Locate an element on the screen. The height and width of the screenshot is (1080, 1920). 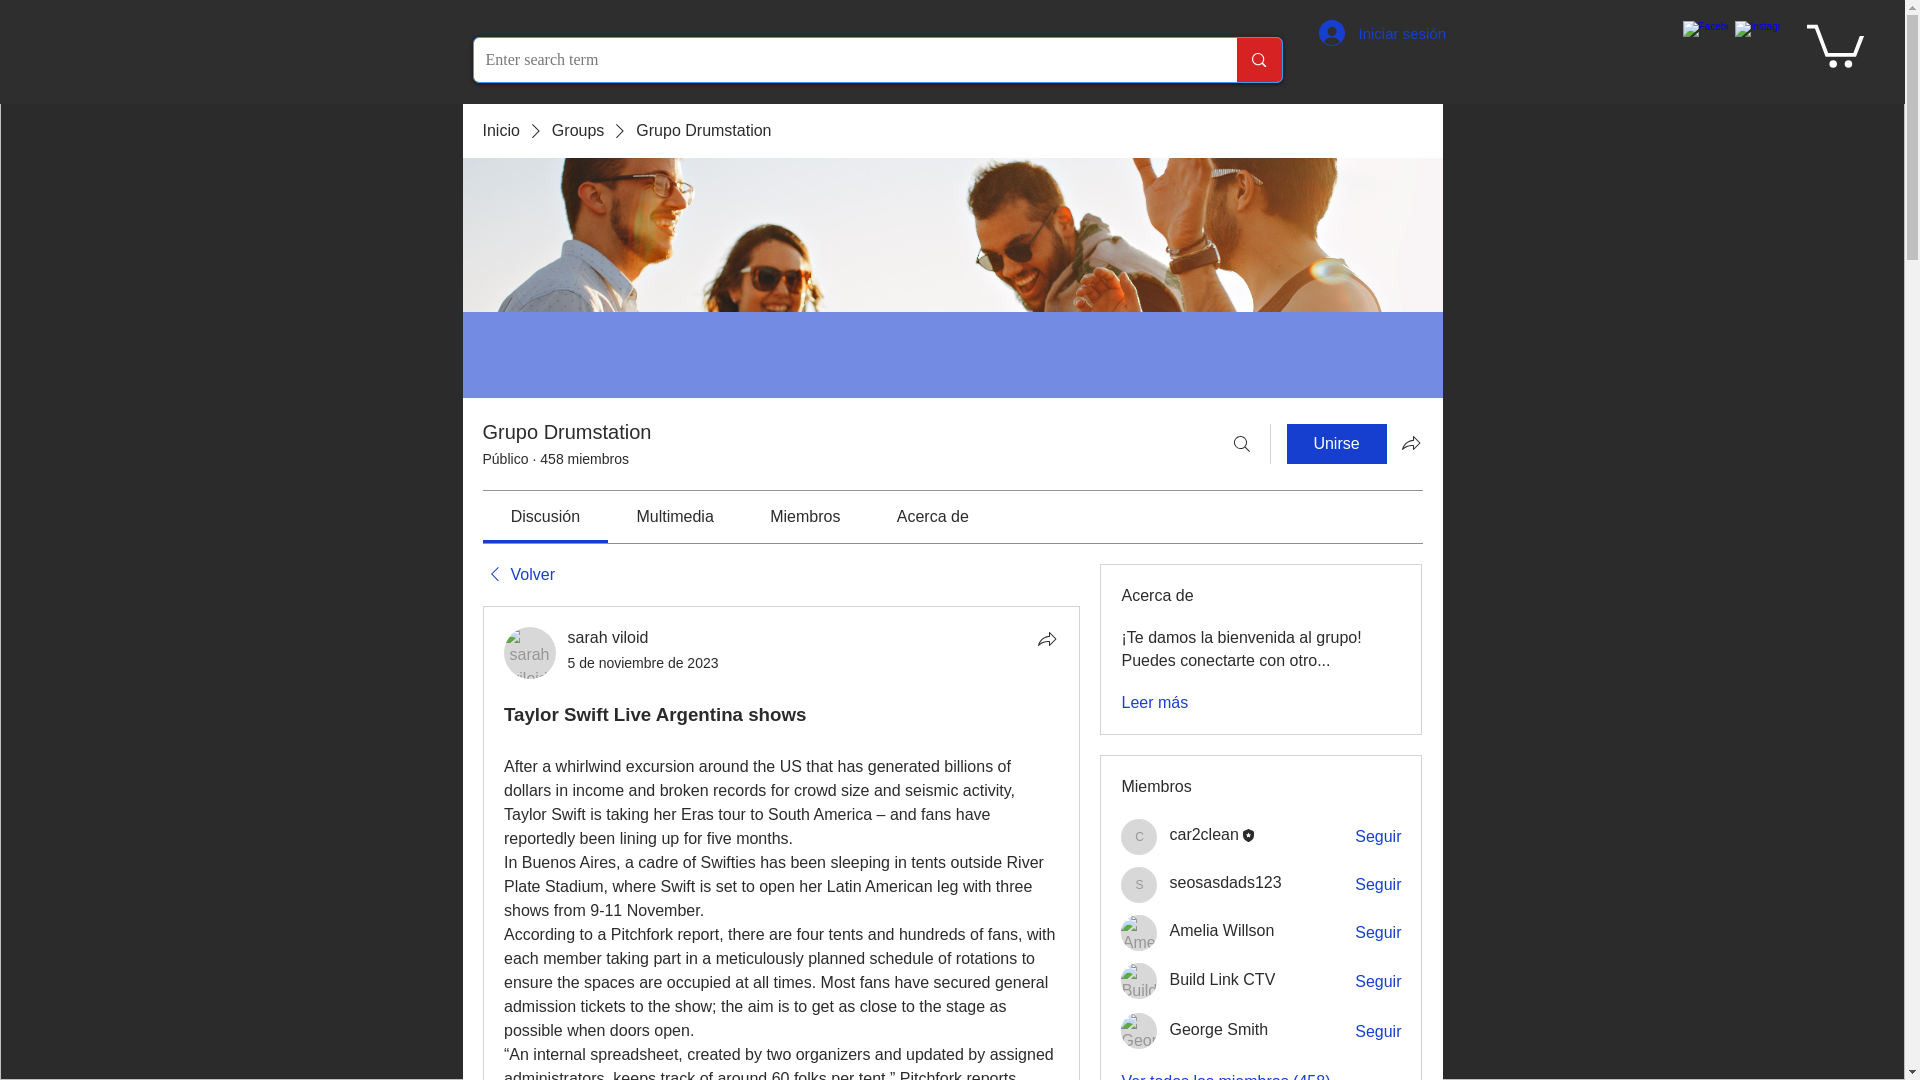
seosasdads123 is located at coordinates (1139, 884).